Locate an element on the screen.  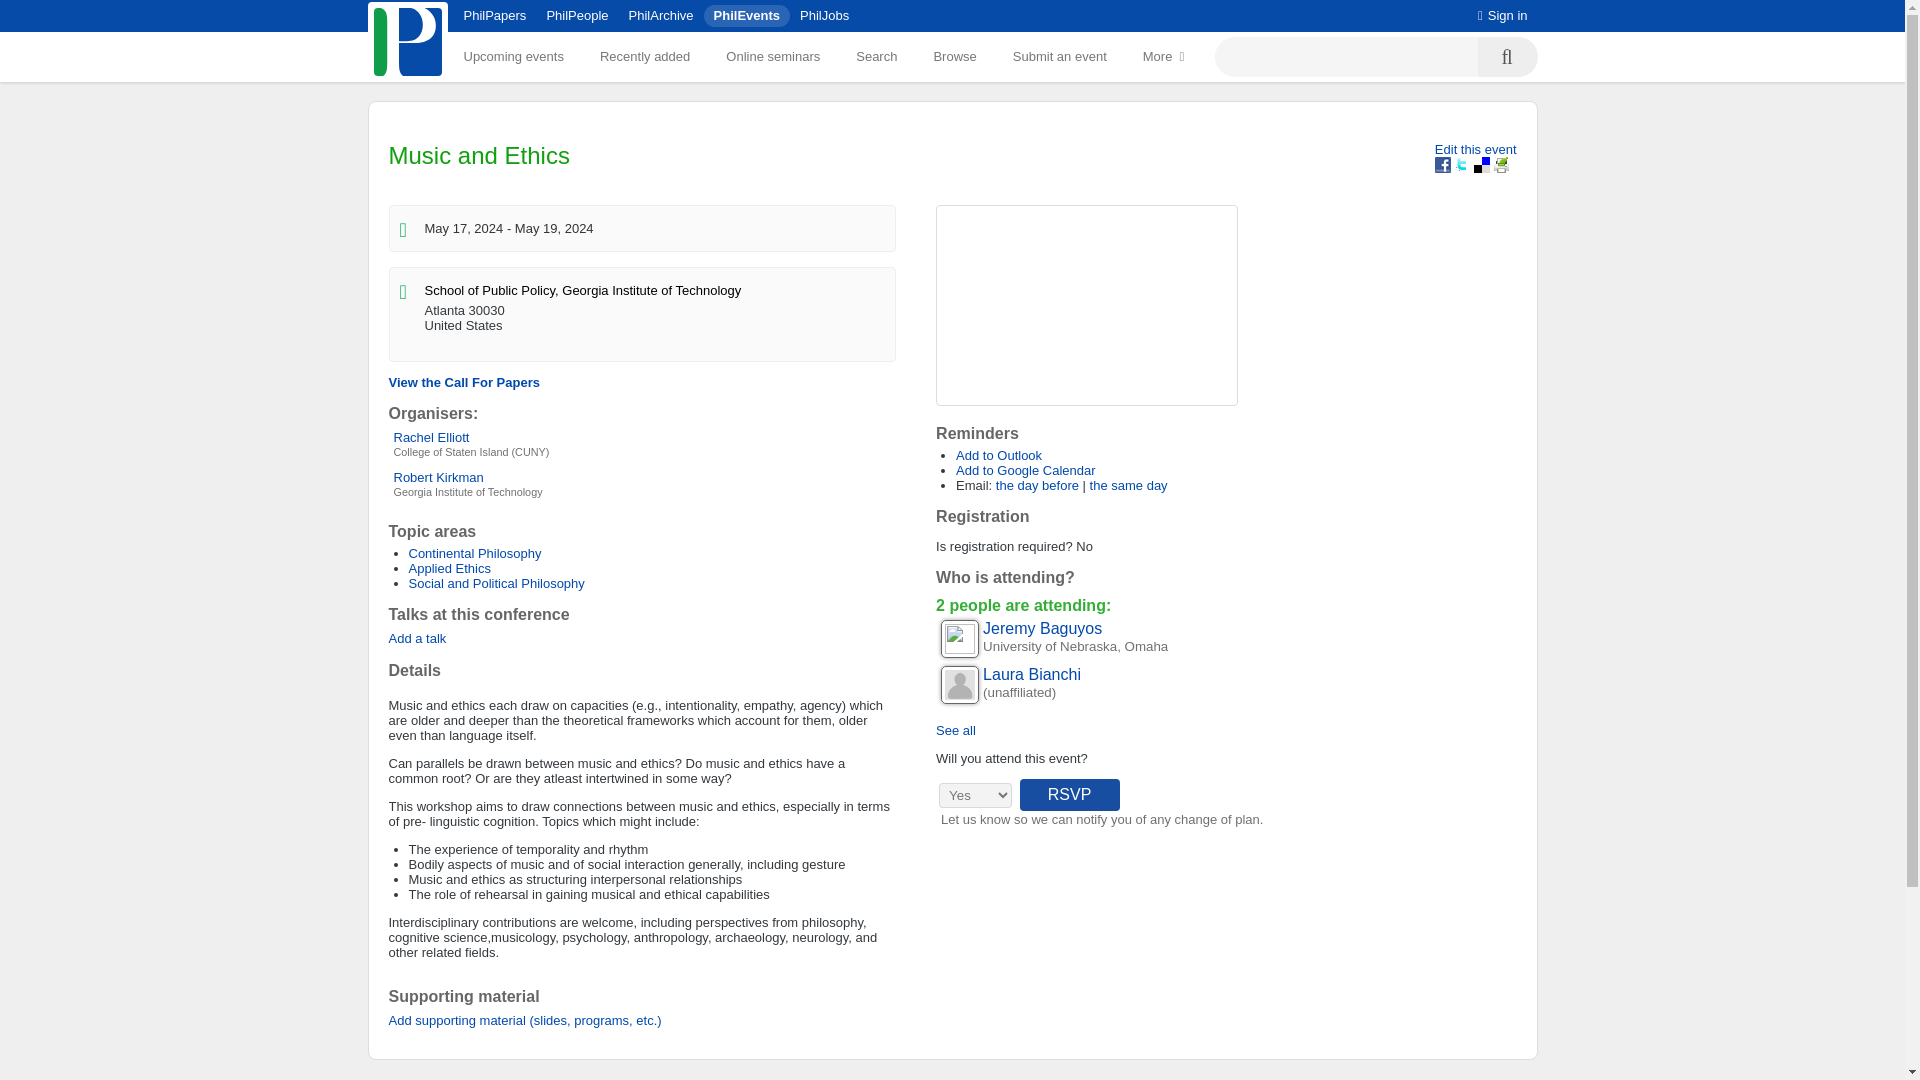
Search is located at coordinates (876, 56).